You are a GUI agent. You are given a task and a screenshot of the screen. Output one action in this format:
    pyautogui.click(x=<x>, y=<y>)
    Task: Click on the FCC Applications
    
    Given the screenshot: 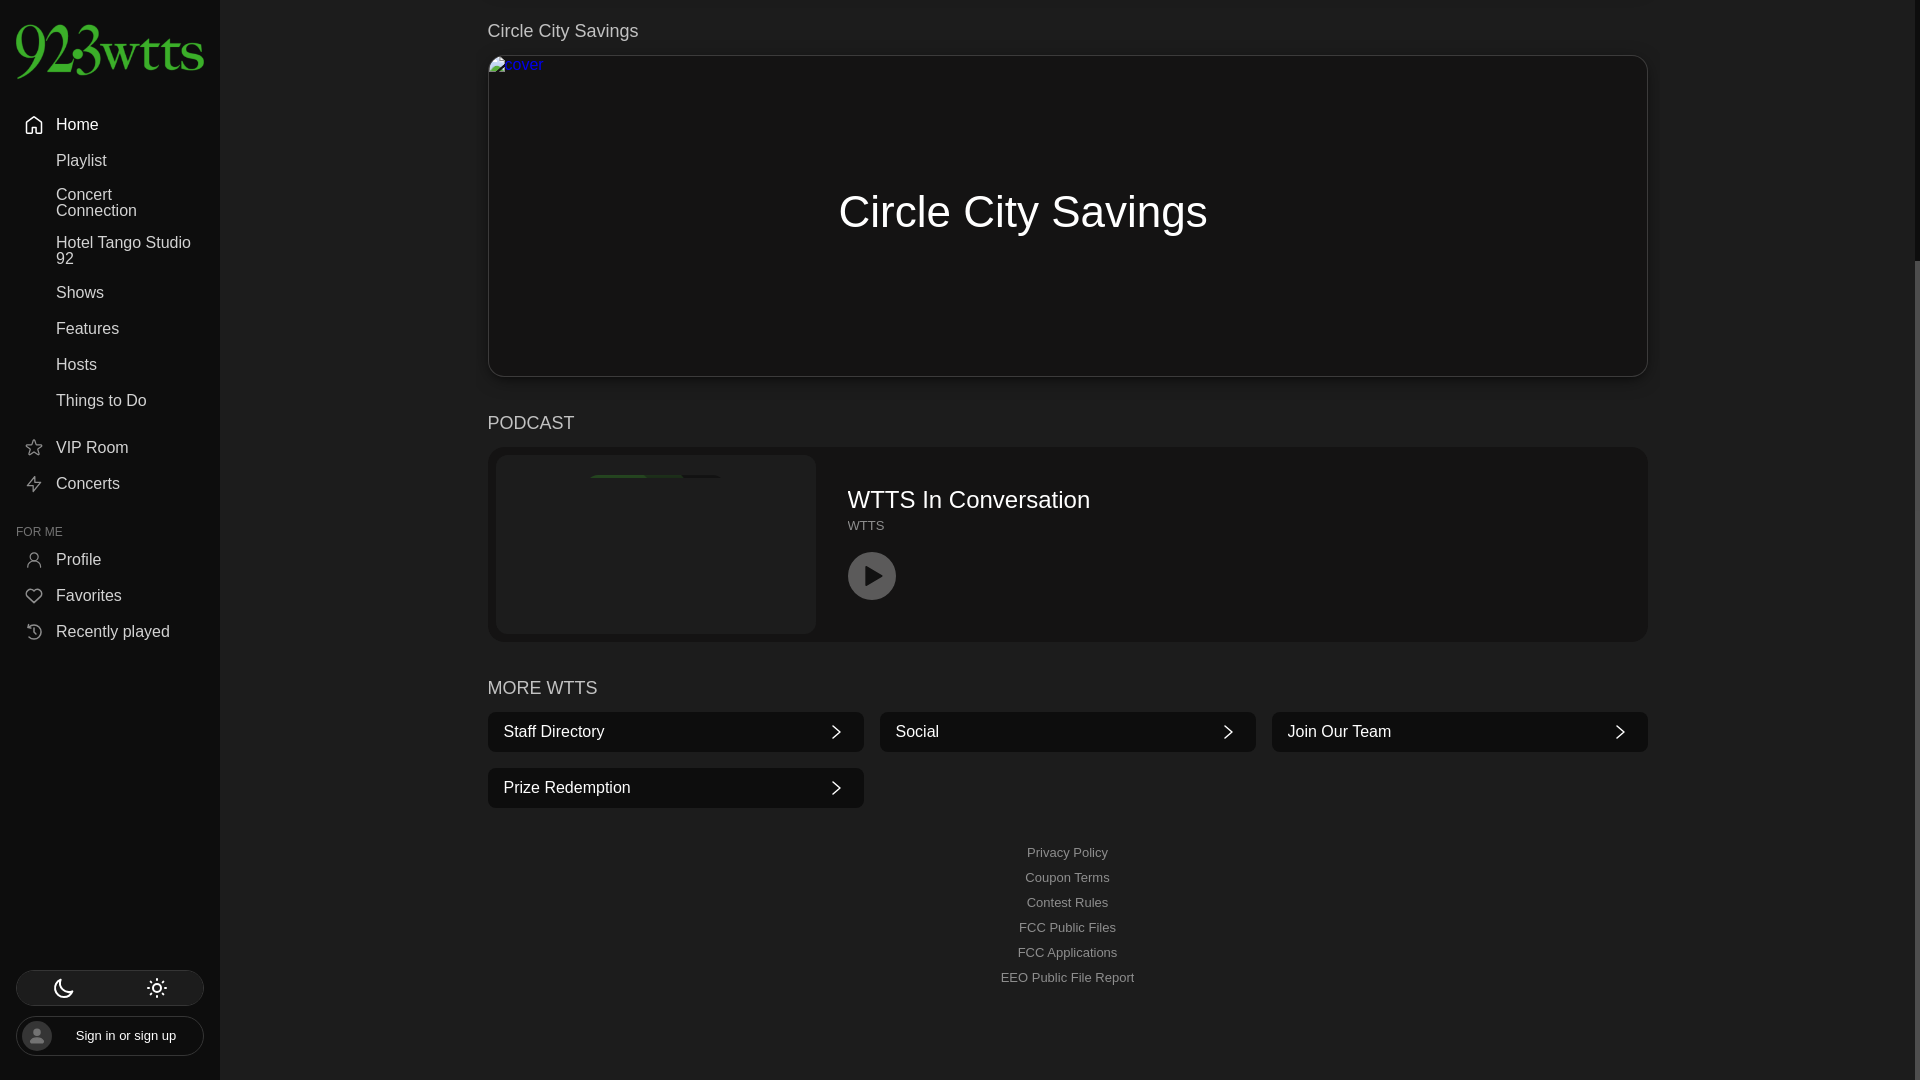 What is the action you would take?
    pyautogui.click(x=1067, y=952)
    